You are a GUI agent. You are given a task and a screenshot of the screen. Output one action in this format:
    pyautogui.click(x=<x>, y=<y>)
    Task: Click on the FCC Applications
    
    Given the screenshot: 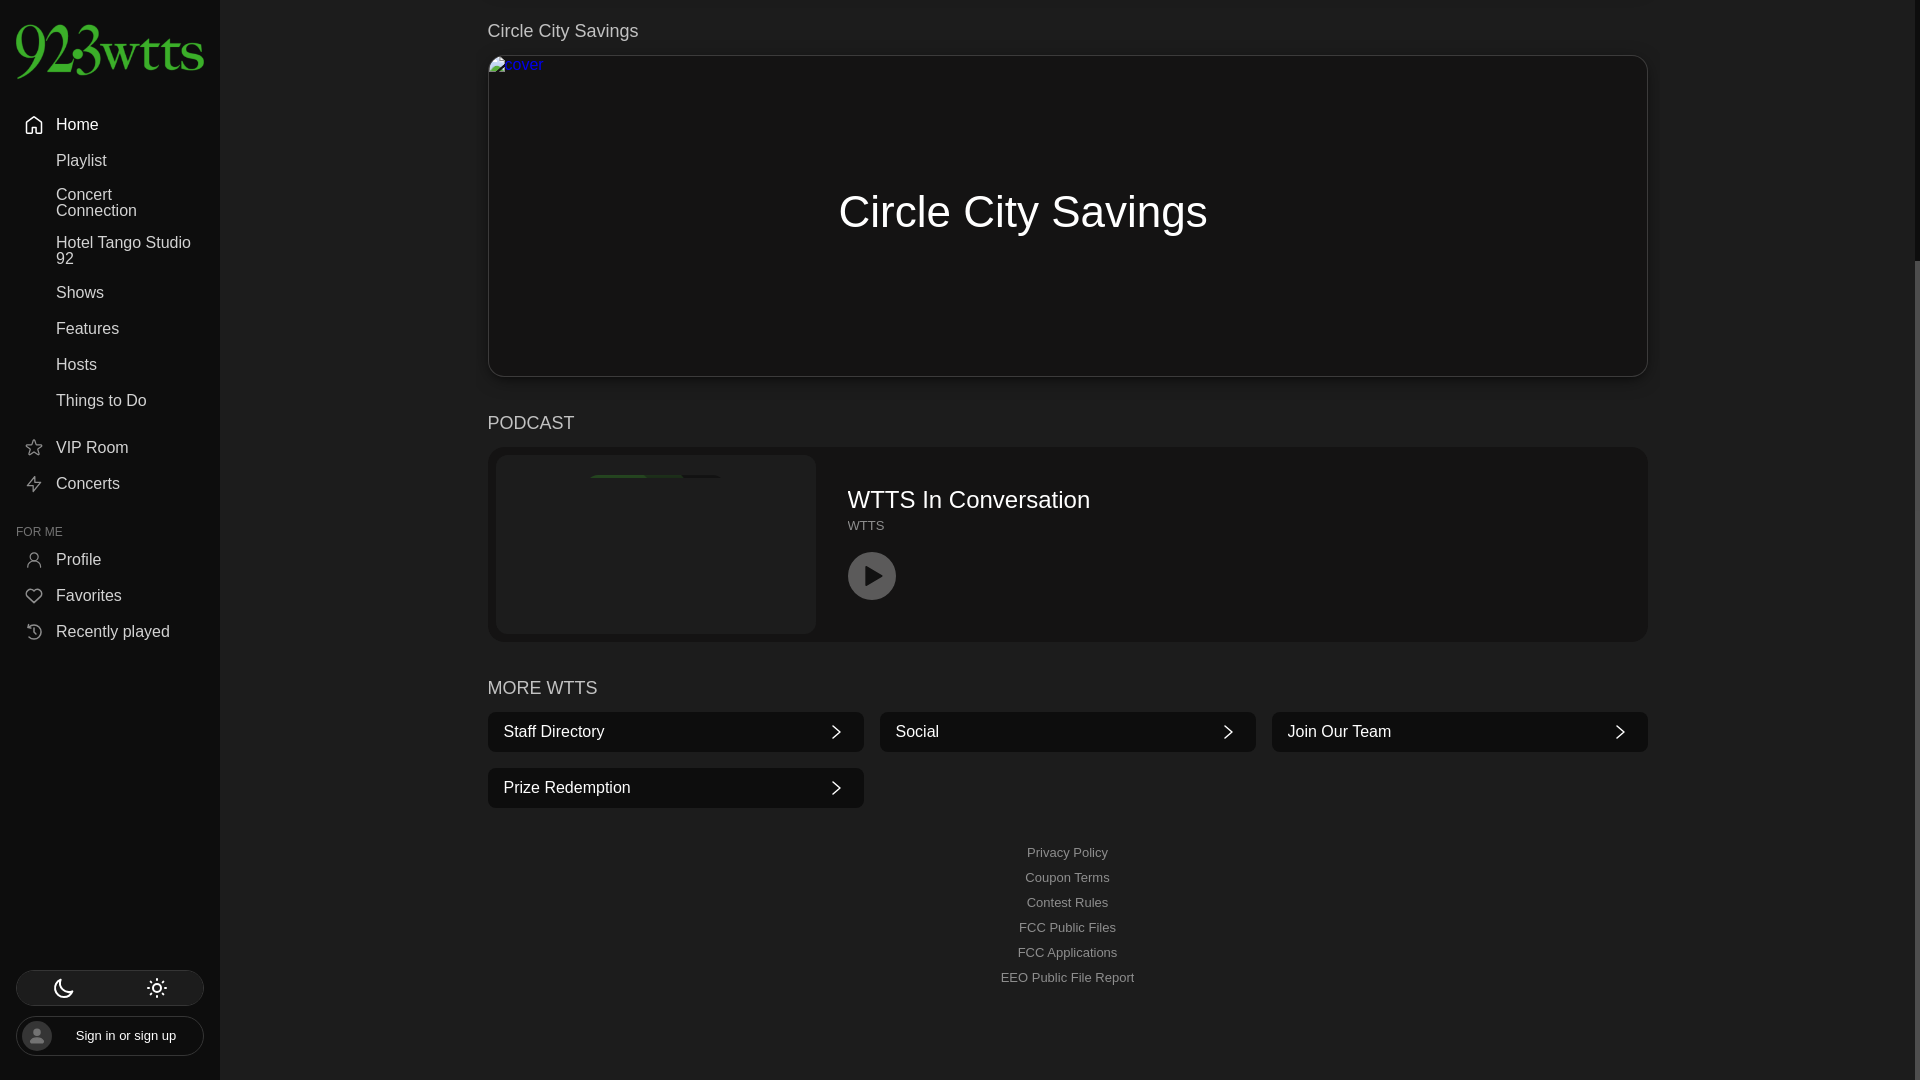 What is the action you would take?
    pyautogui.click(x=1067, y=952)
    